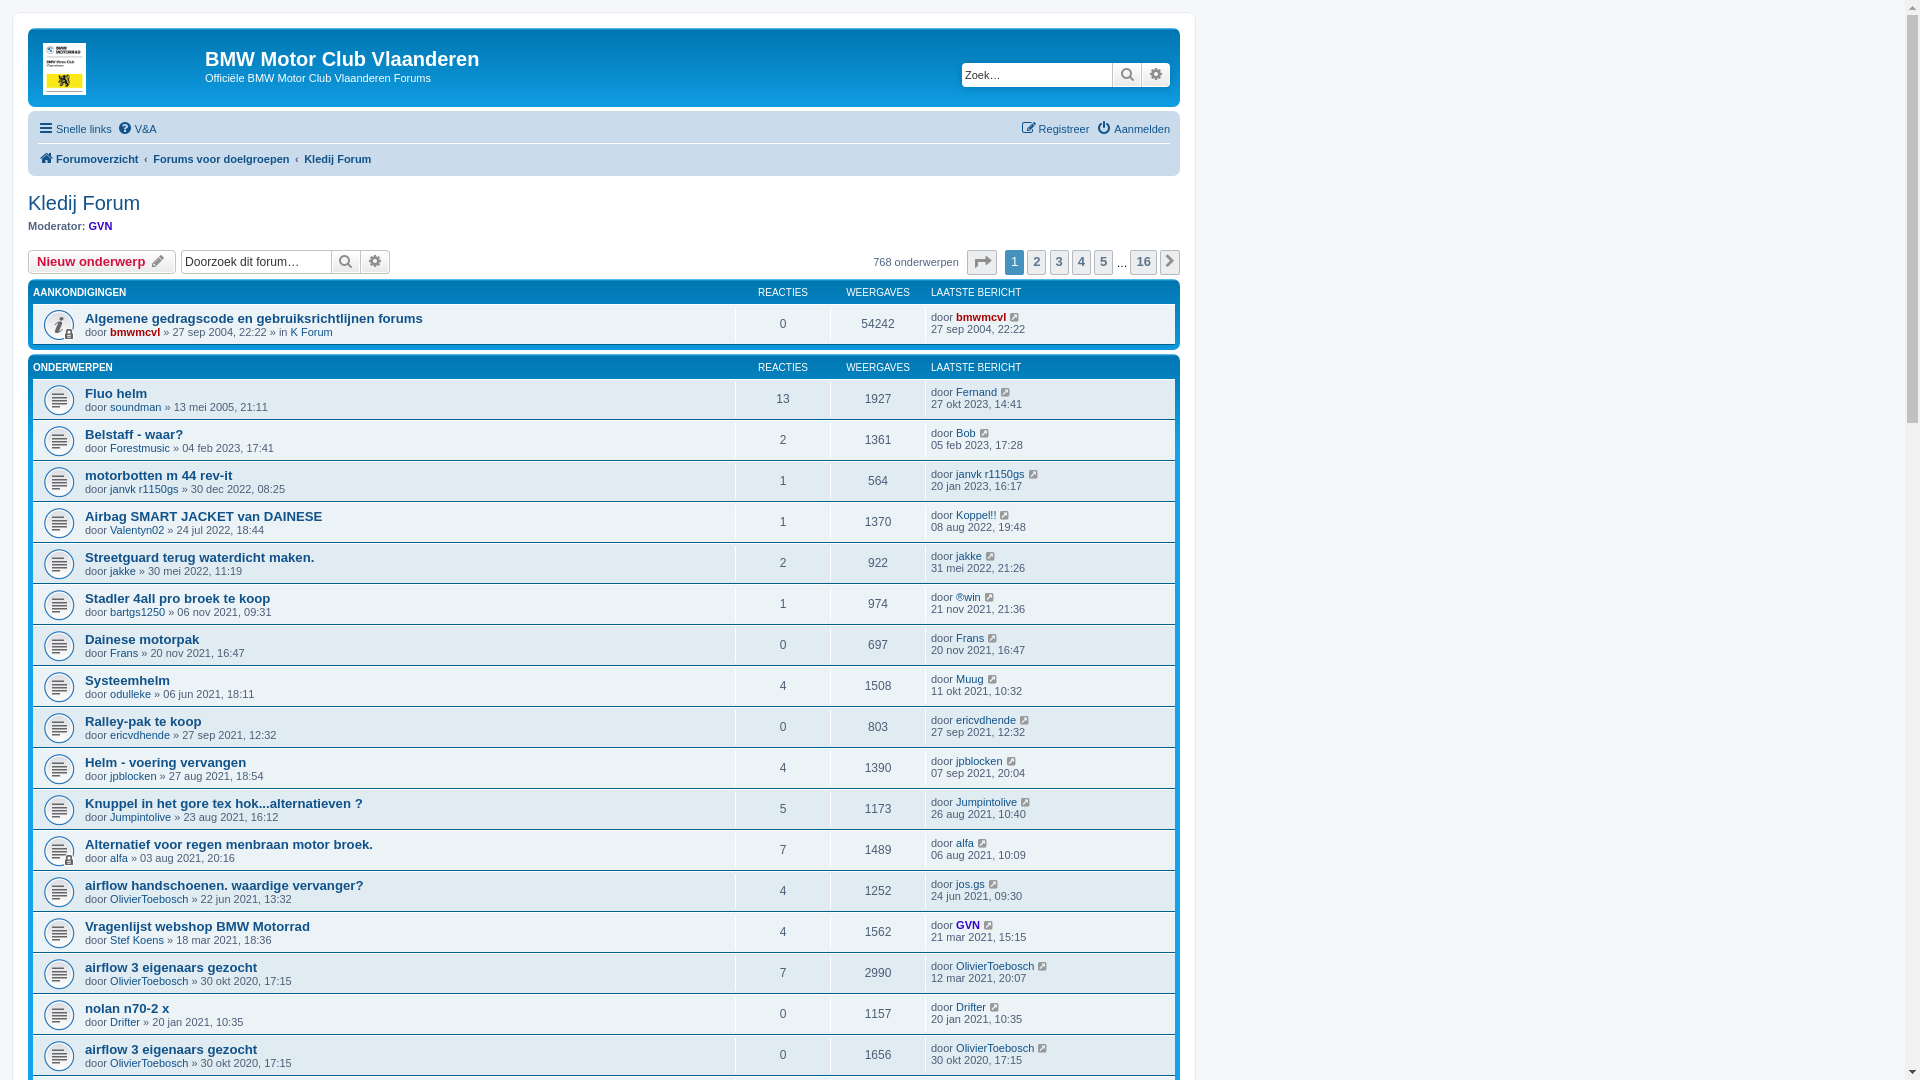 The width and height of the screenshot is (1920, 1080). What do you see at coordinates (137, 940) in the screenshot?
I see `Stef Koens` at bounding box center [137, 940].